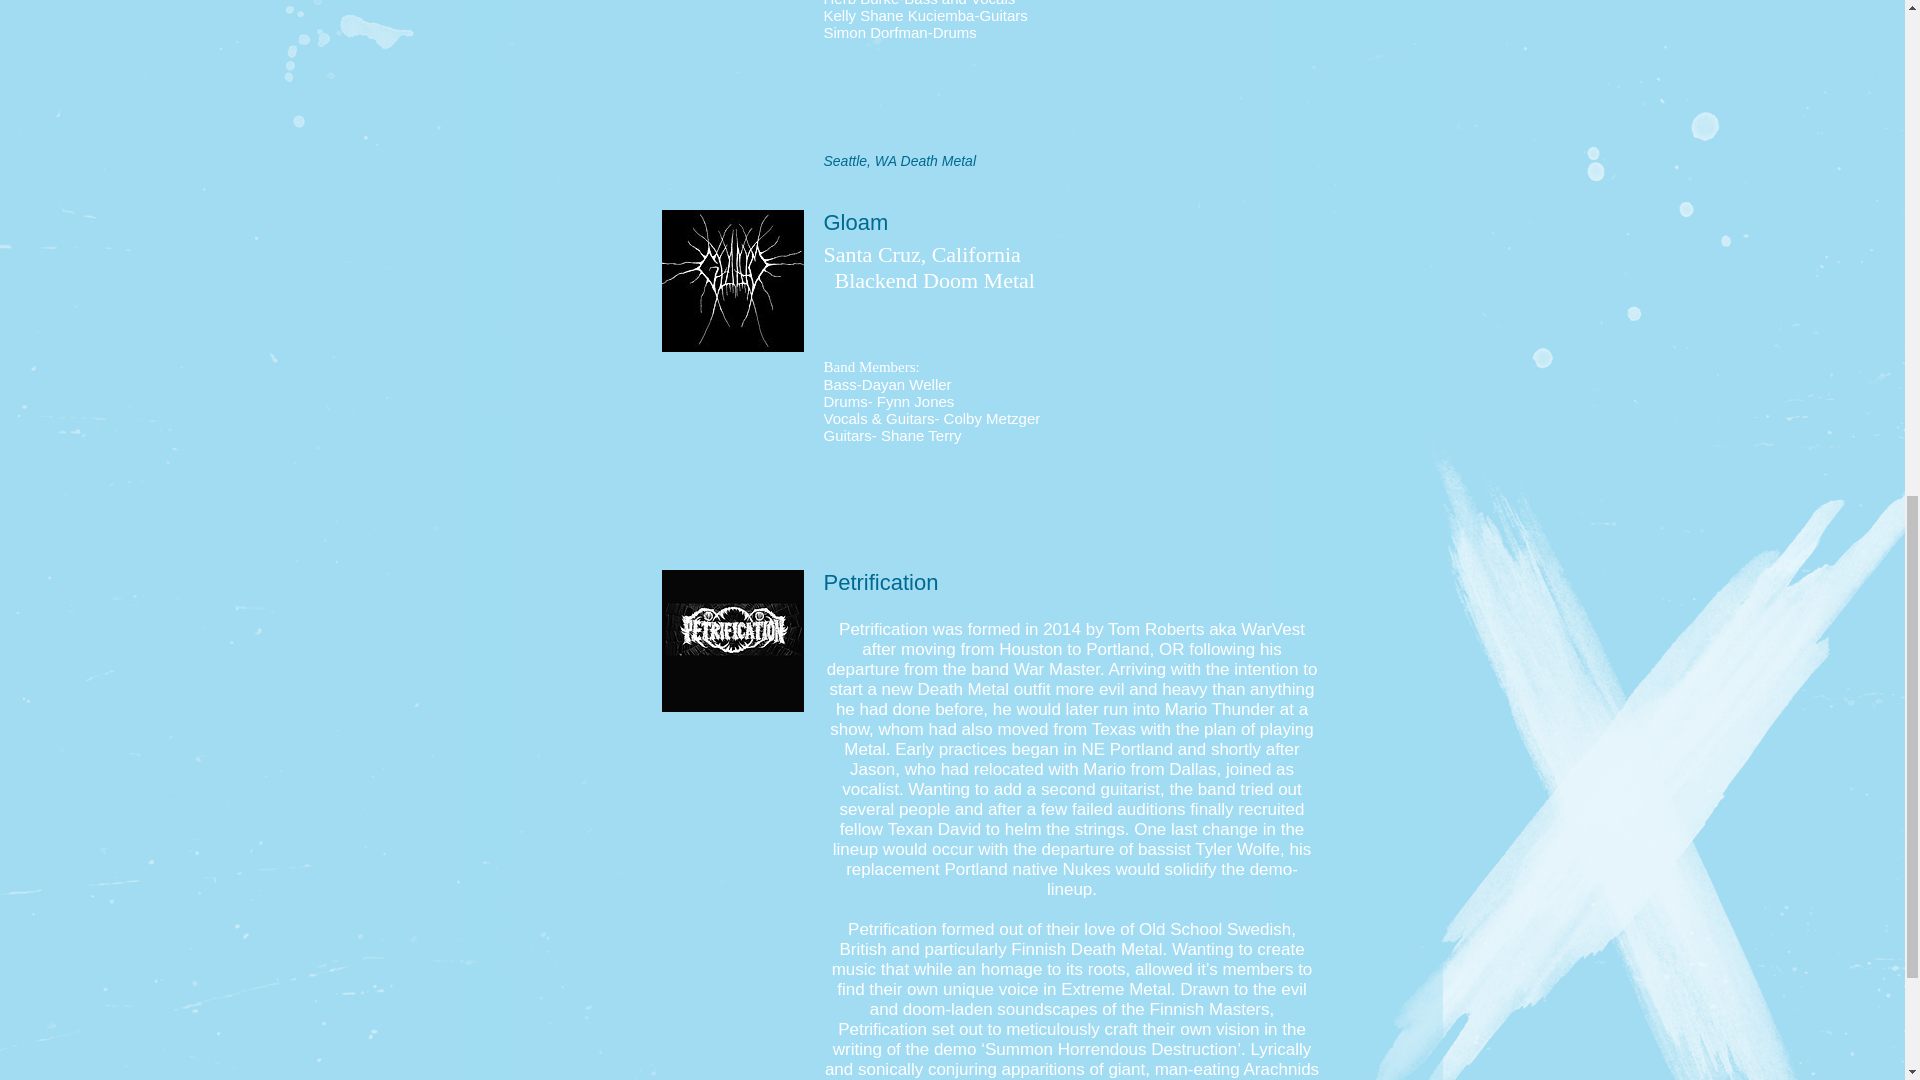 This screenshot has width=1920, height=1080. Describe the element at coordinates (733, 640) in the screenshot. I see `Screen Shot 2018-01-08 at 7.11.37 PM.png` at that location.